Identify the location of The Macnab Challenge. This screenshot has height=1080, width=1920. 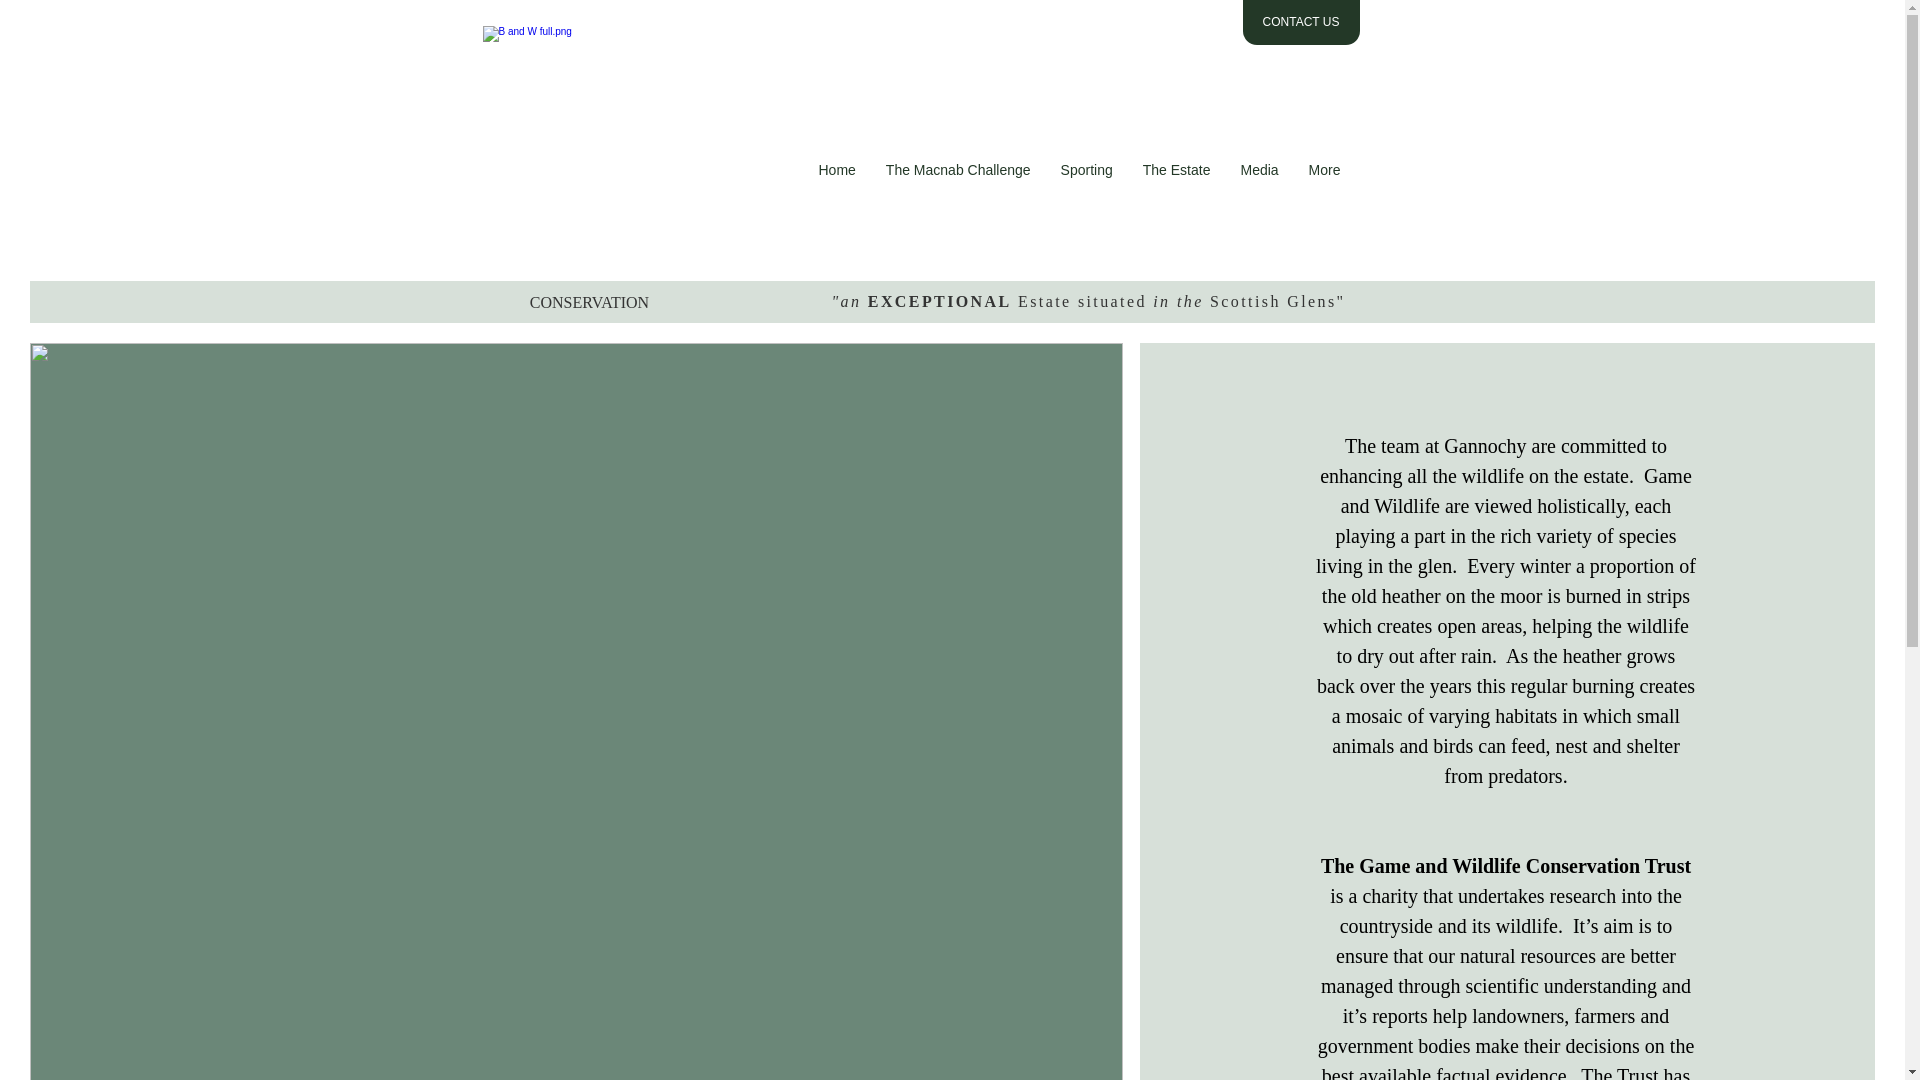
(958, 185).